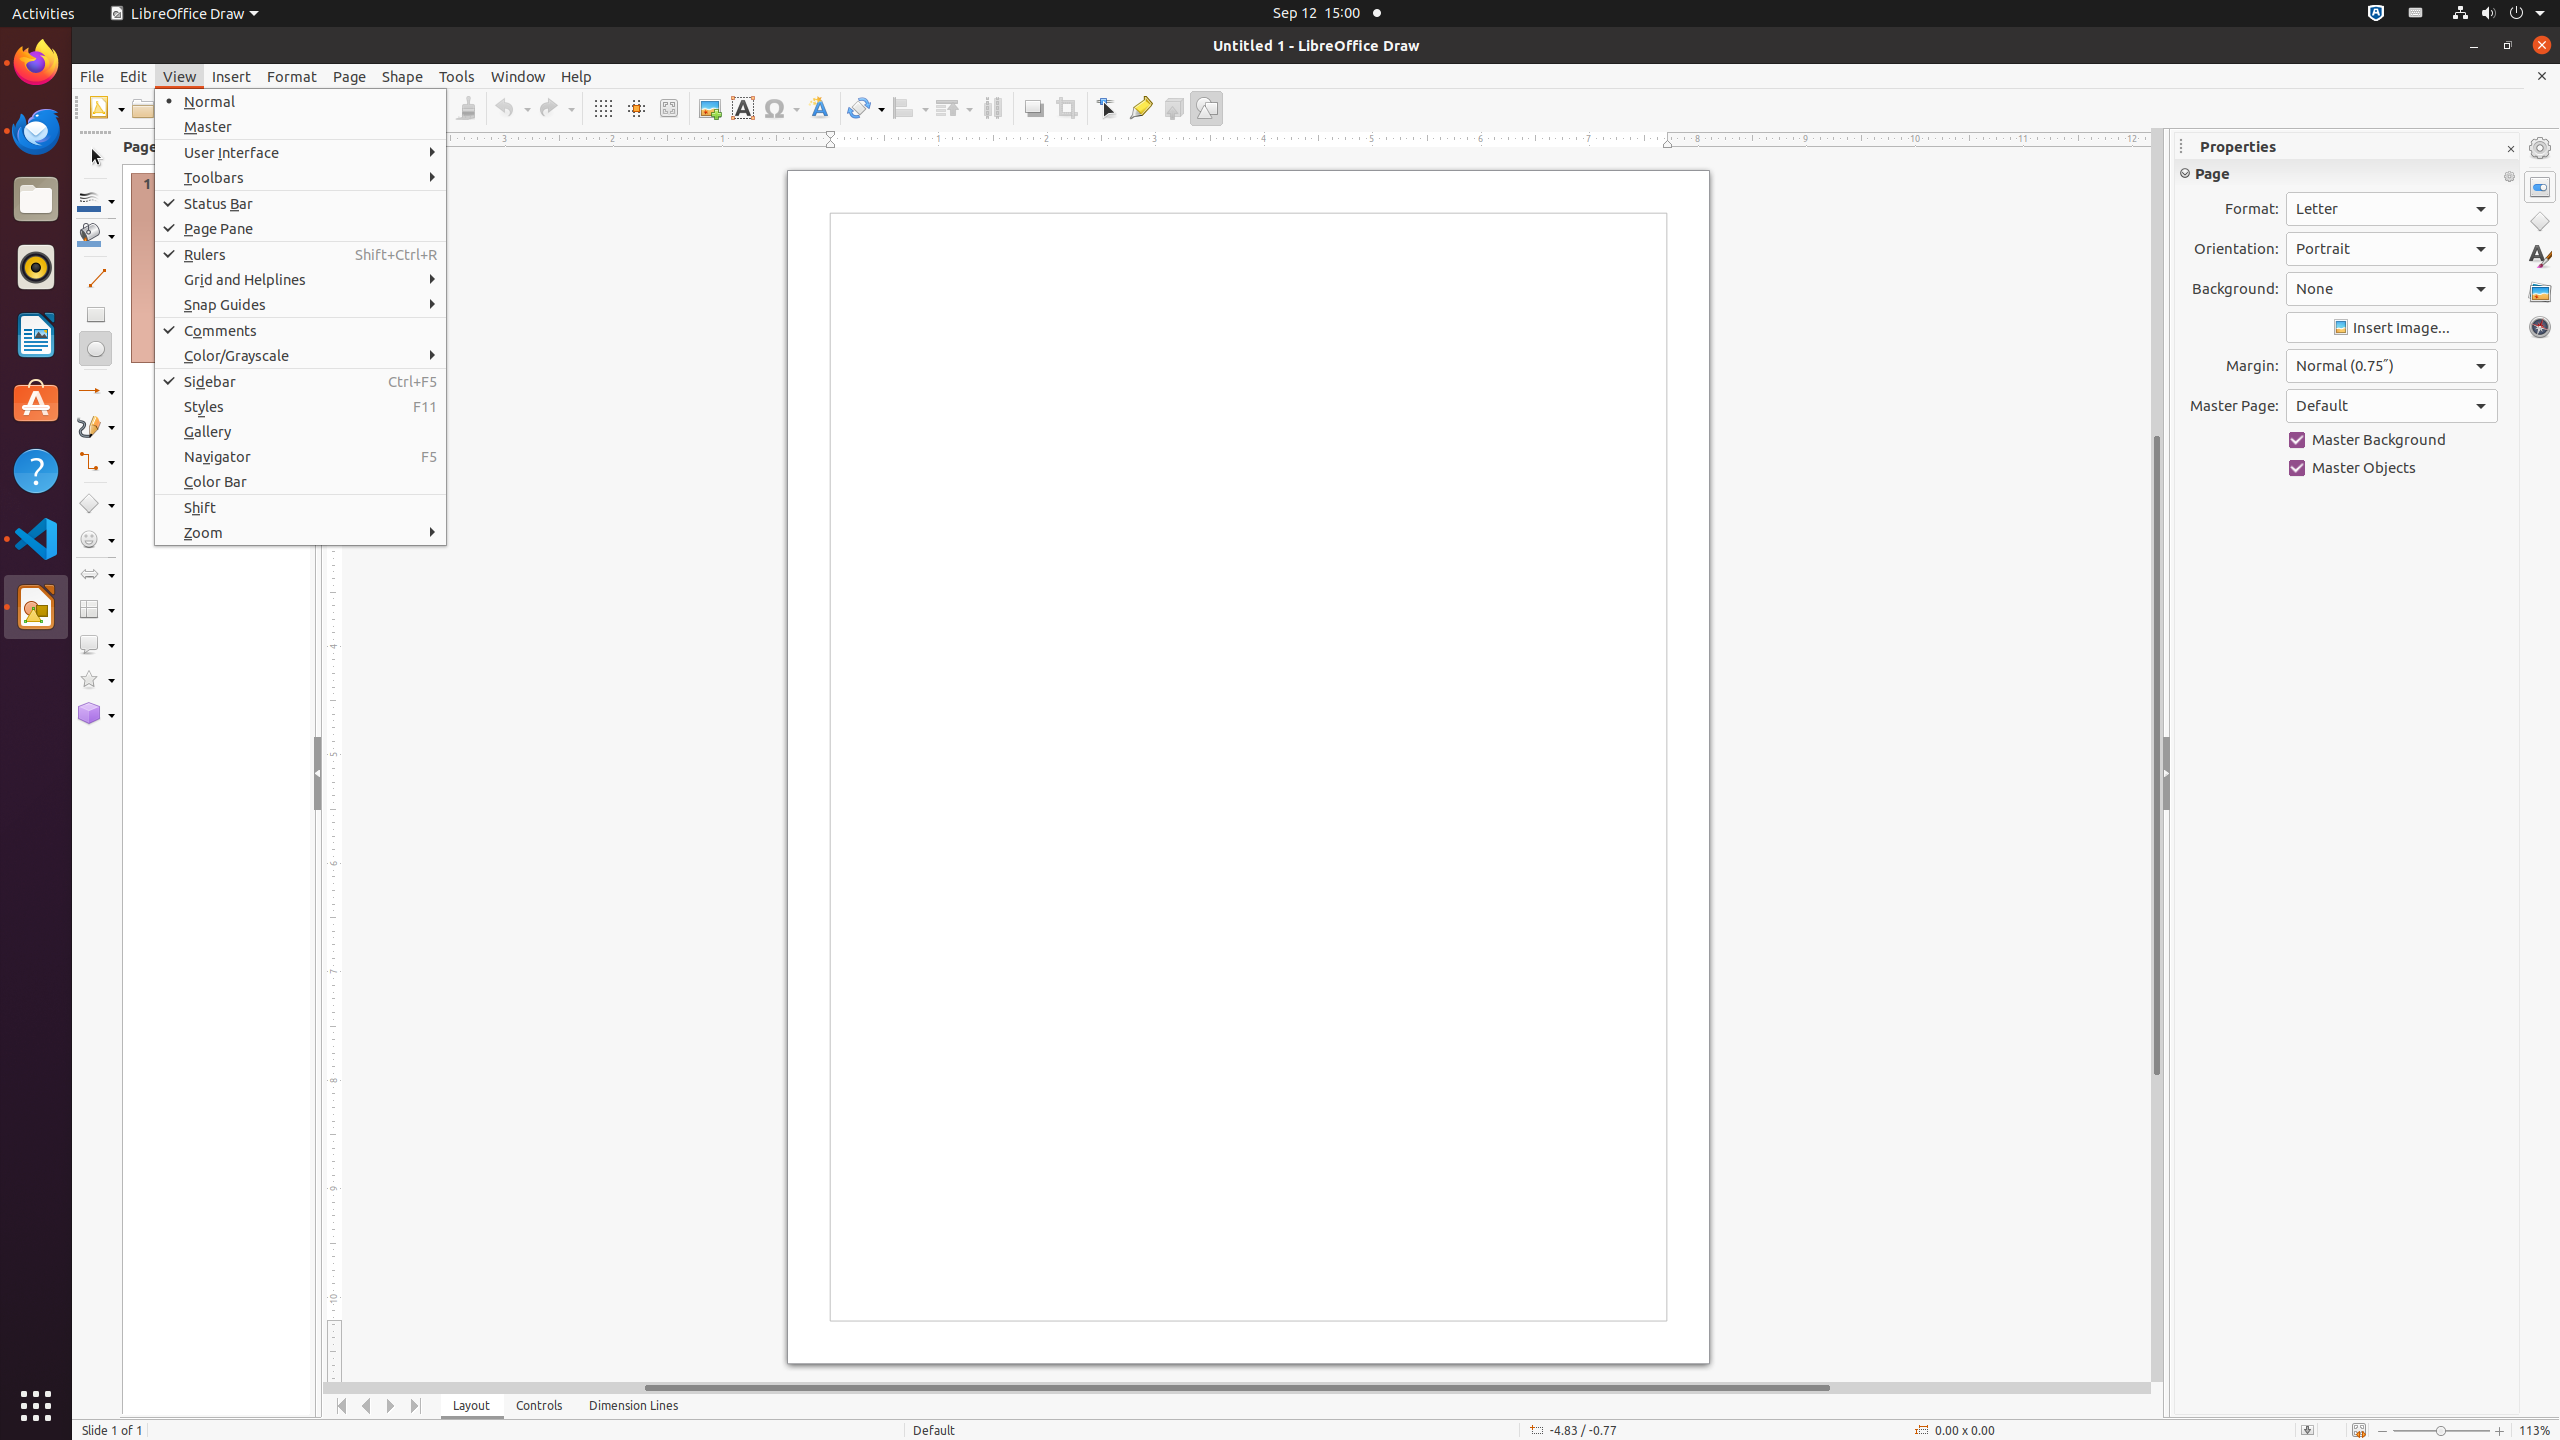 This screenshot has height=1440, width=2560. What do you see at coordinates (866, 108) in the screenshot?
I see `Transformations` at bounding box center [866, 108].